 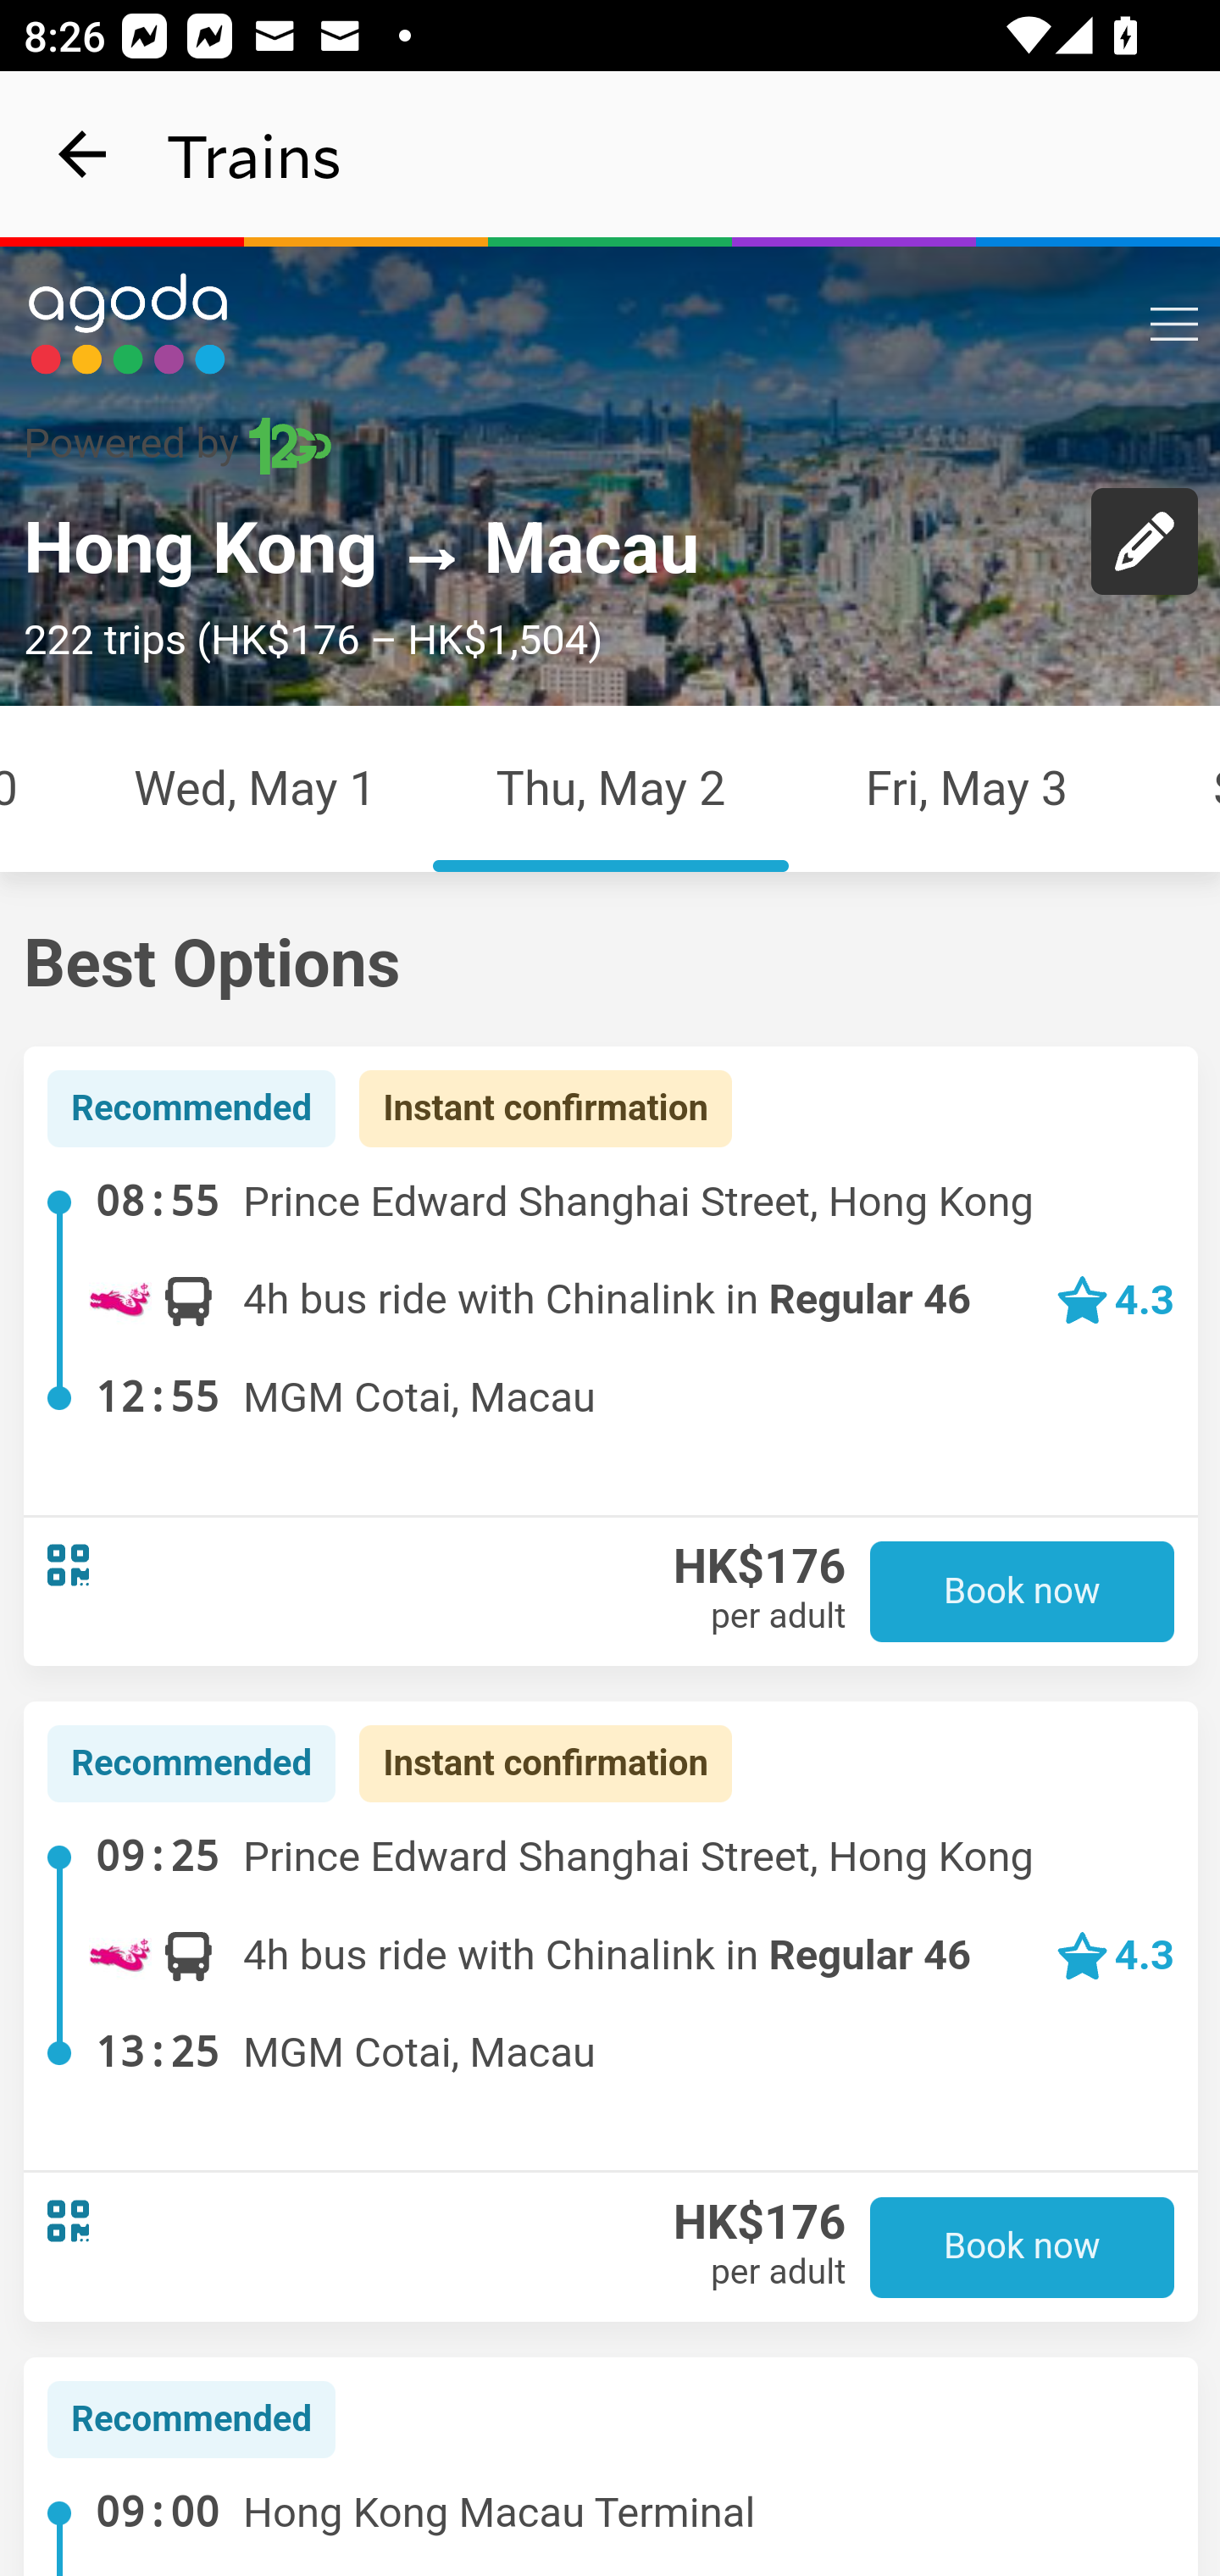 What do you see at coordinates (1114, 1956) in the screenshot?
I see `4.3` at bounding box center [1114, 1956].